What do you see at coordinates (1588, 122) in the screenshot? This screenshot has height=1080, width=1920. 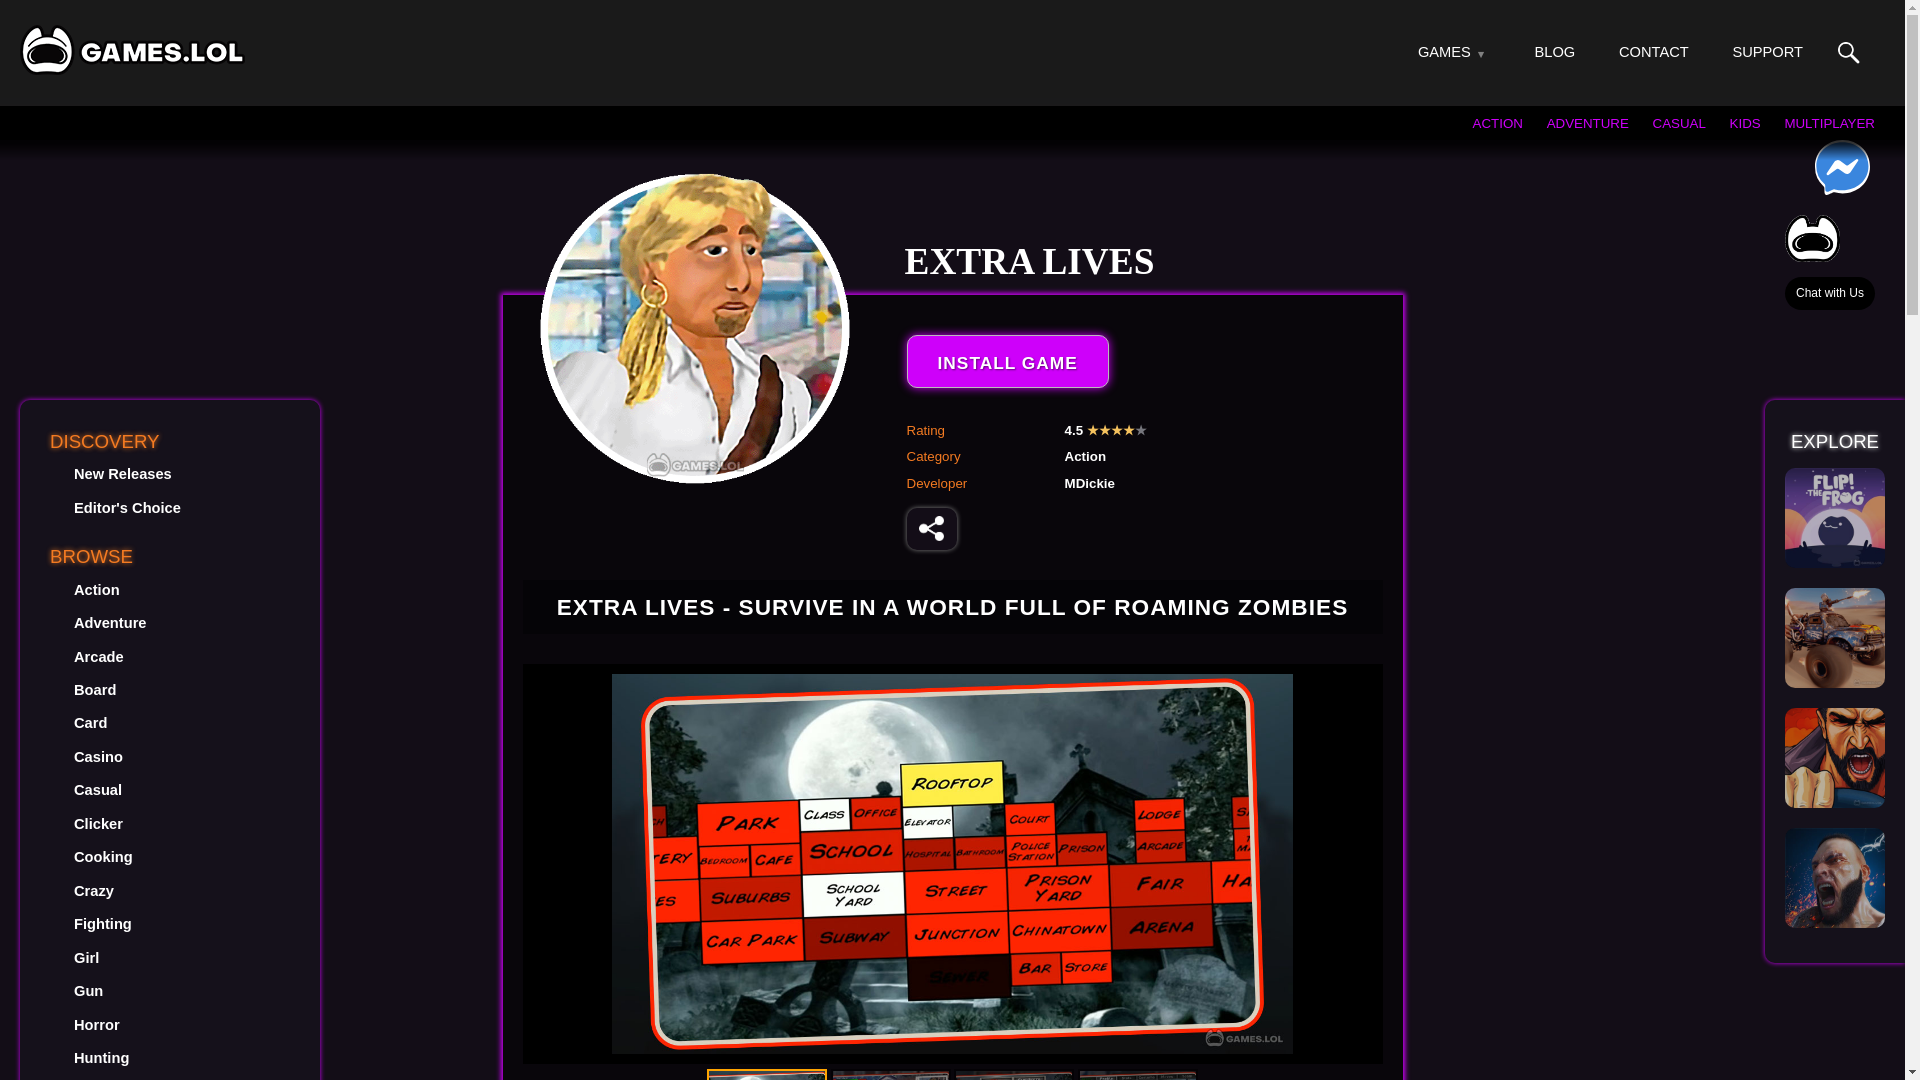 I see `ADVENTURE` at bounding box center [1588, 122].